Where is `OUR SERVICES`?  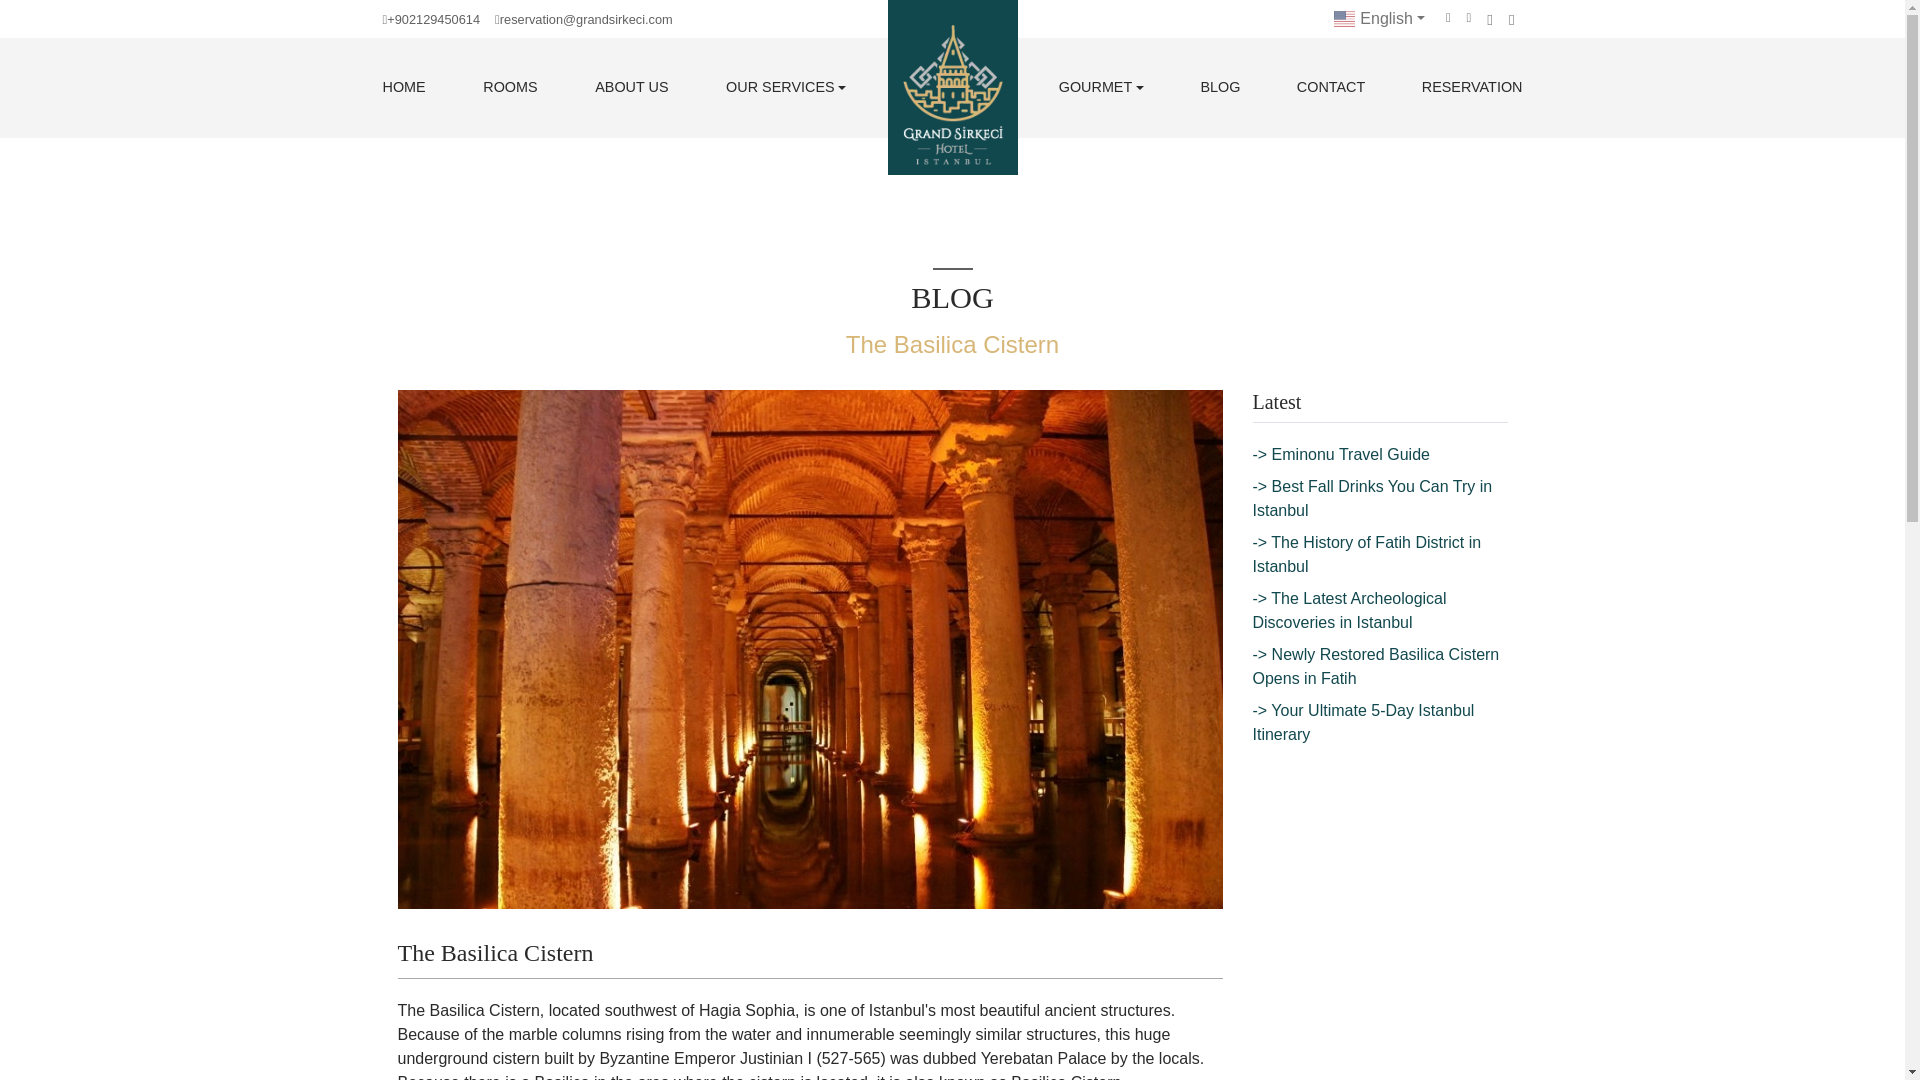
OUR SERVICES is located at coordinates (786, 88).